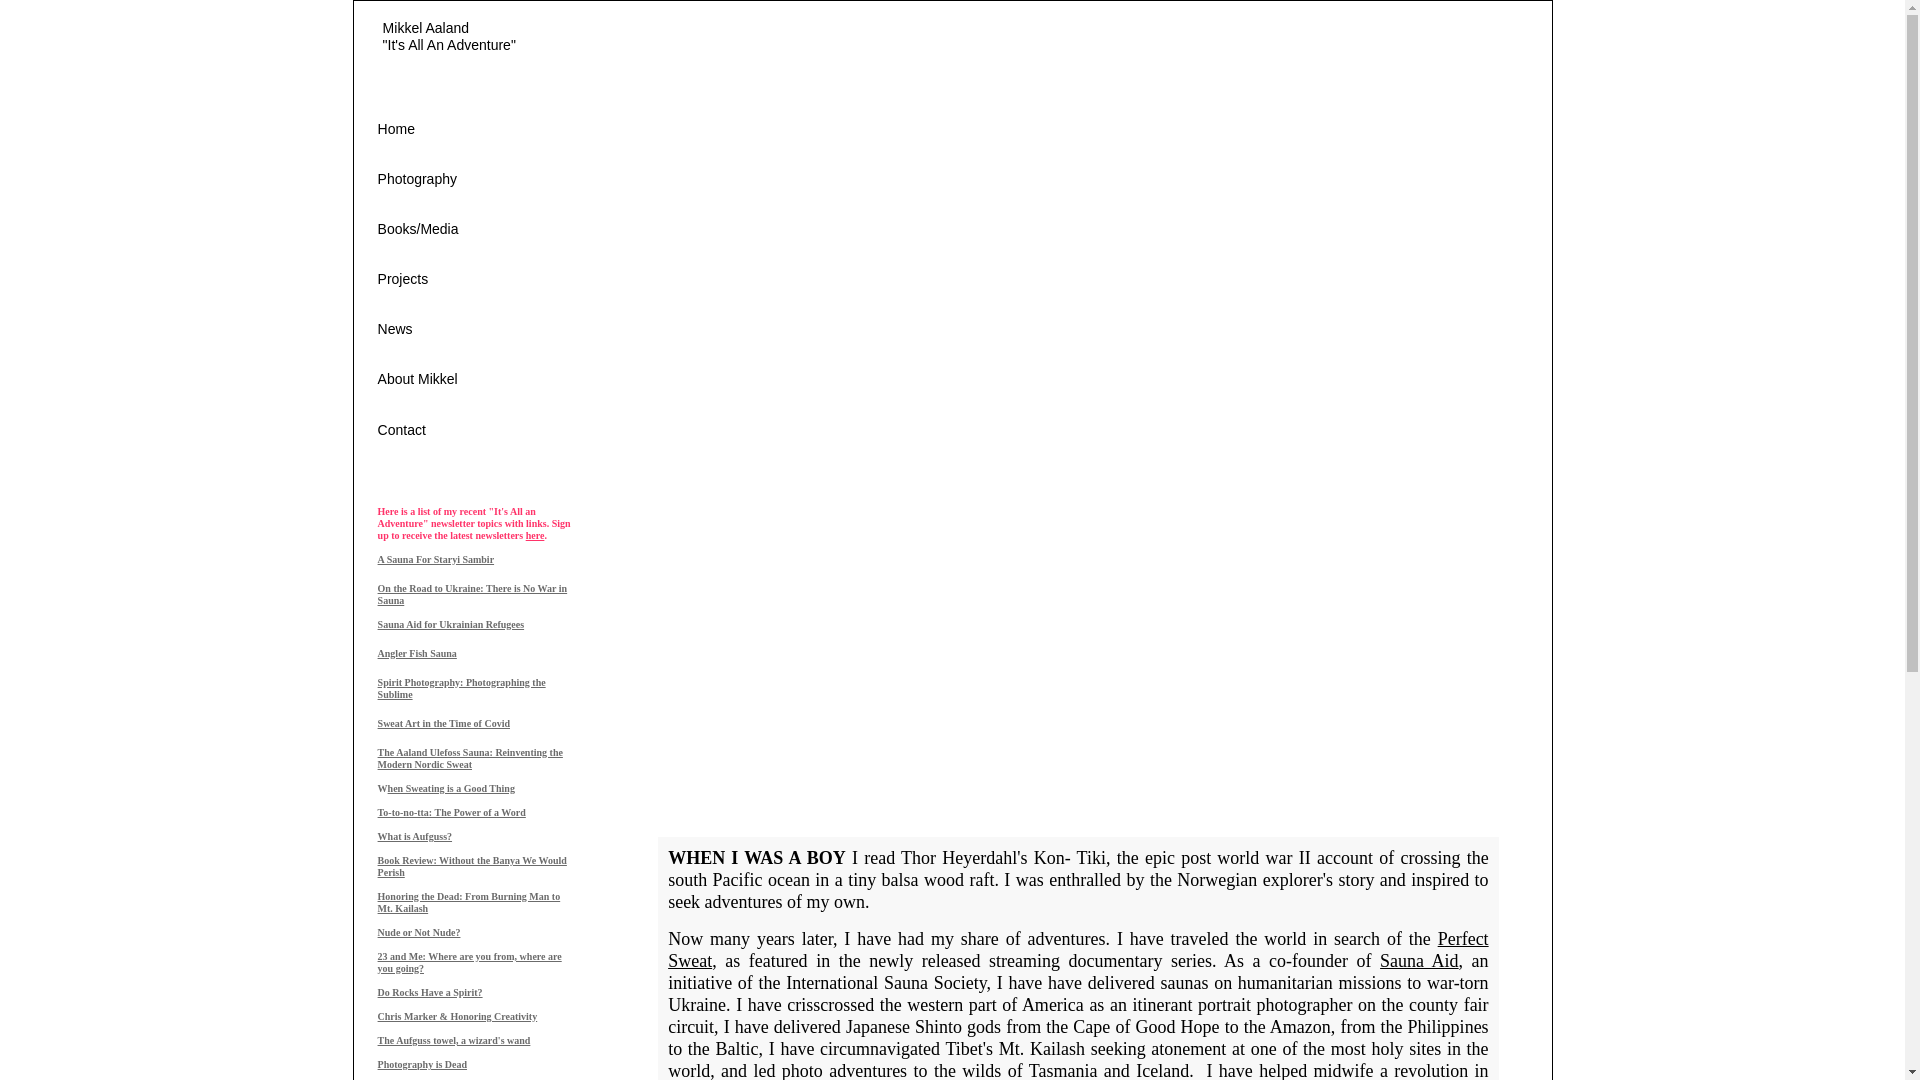 The height and width of the screenshot is (1080, 1920). I want to click on Home, so click(502, 144).